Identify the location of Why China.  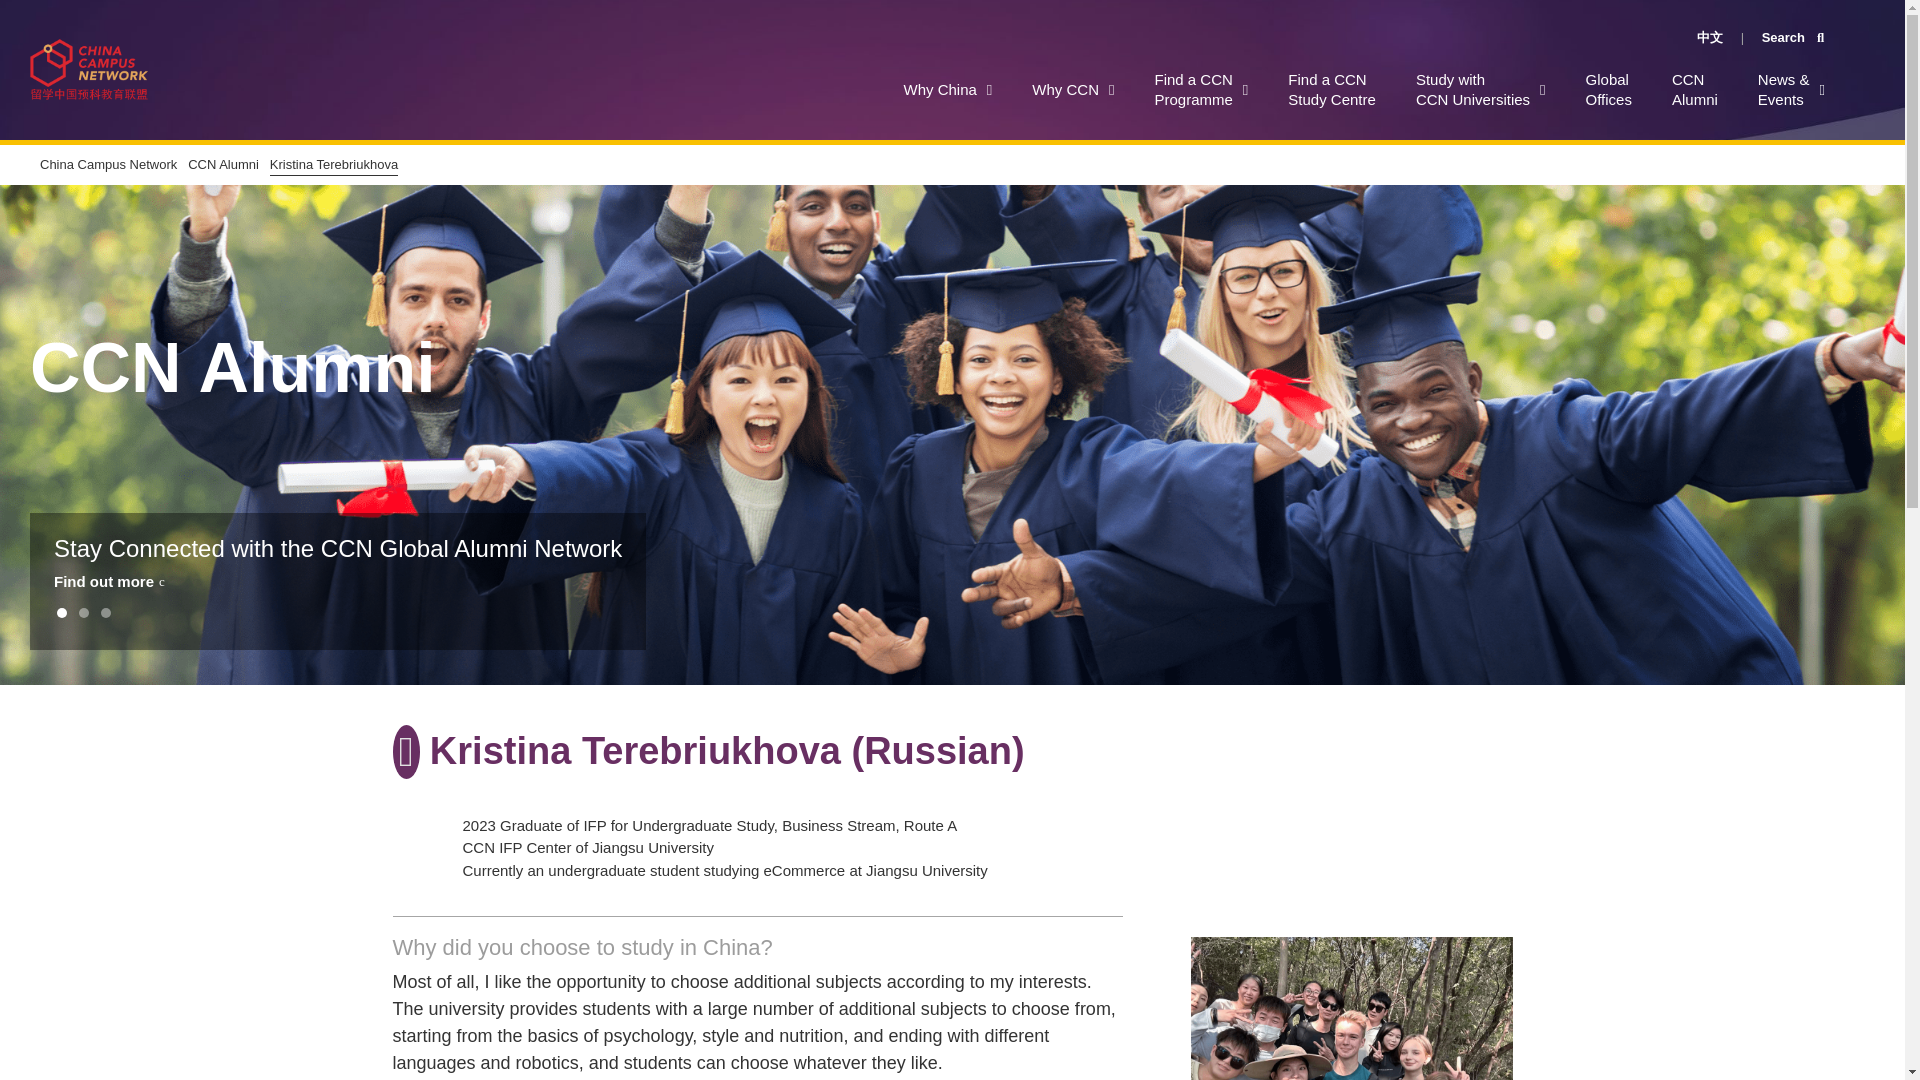
(1072, 90).